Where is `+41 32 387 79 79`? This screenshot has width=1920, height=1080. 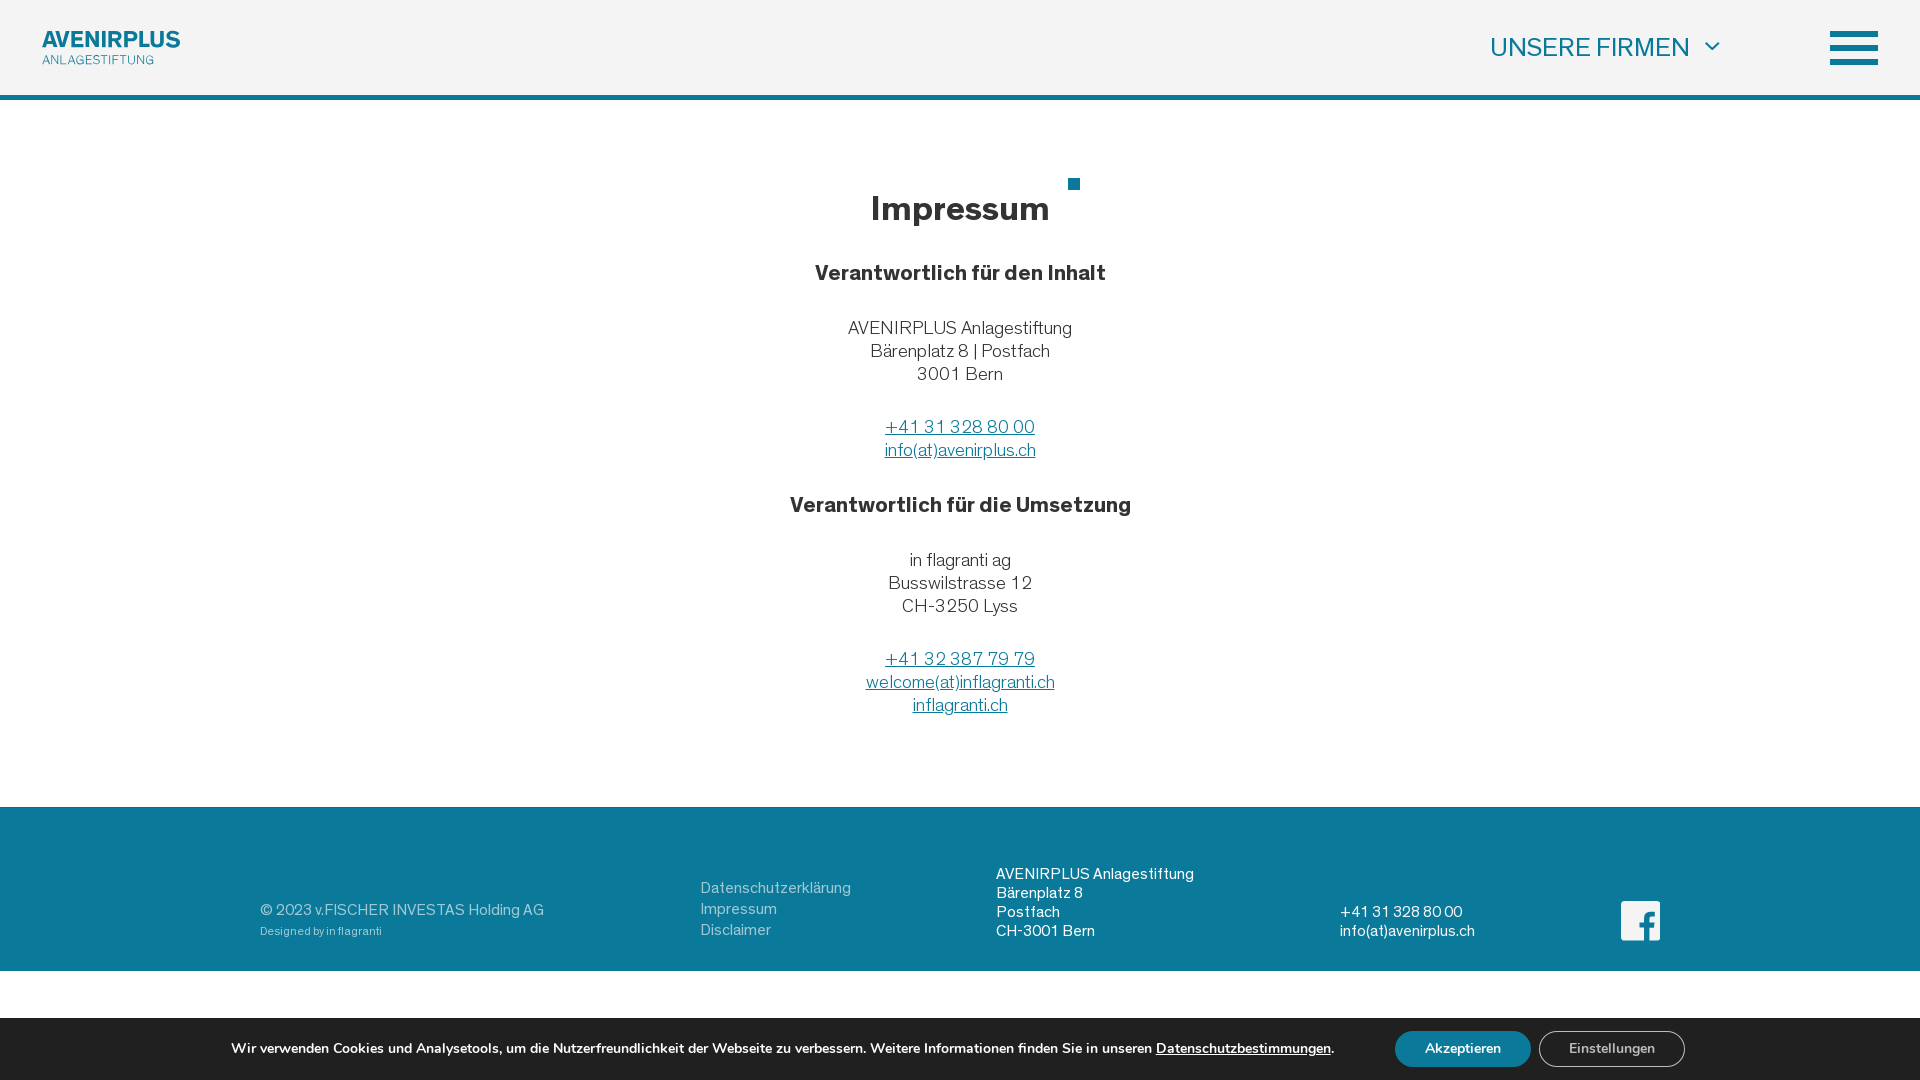 +41 32 387 79 79 is located at coordinates (960, 660).